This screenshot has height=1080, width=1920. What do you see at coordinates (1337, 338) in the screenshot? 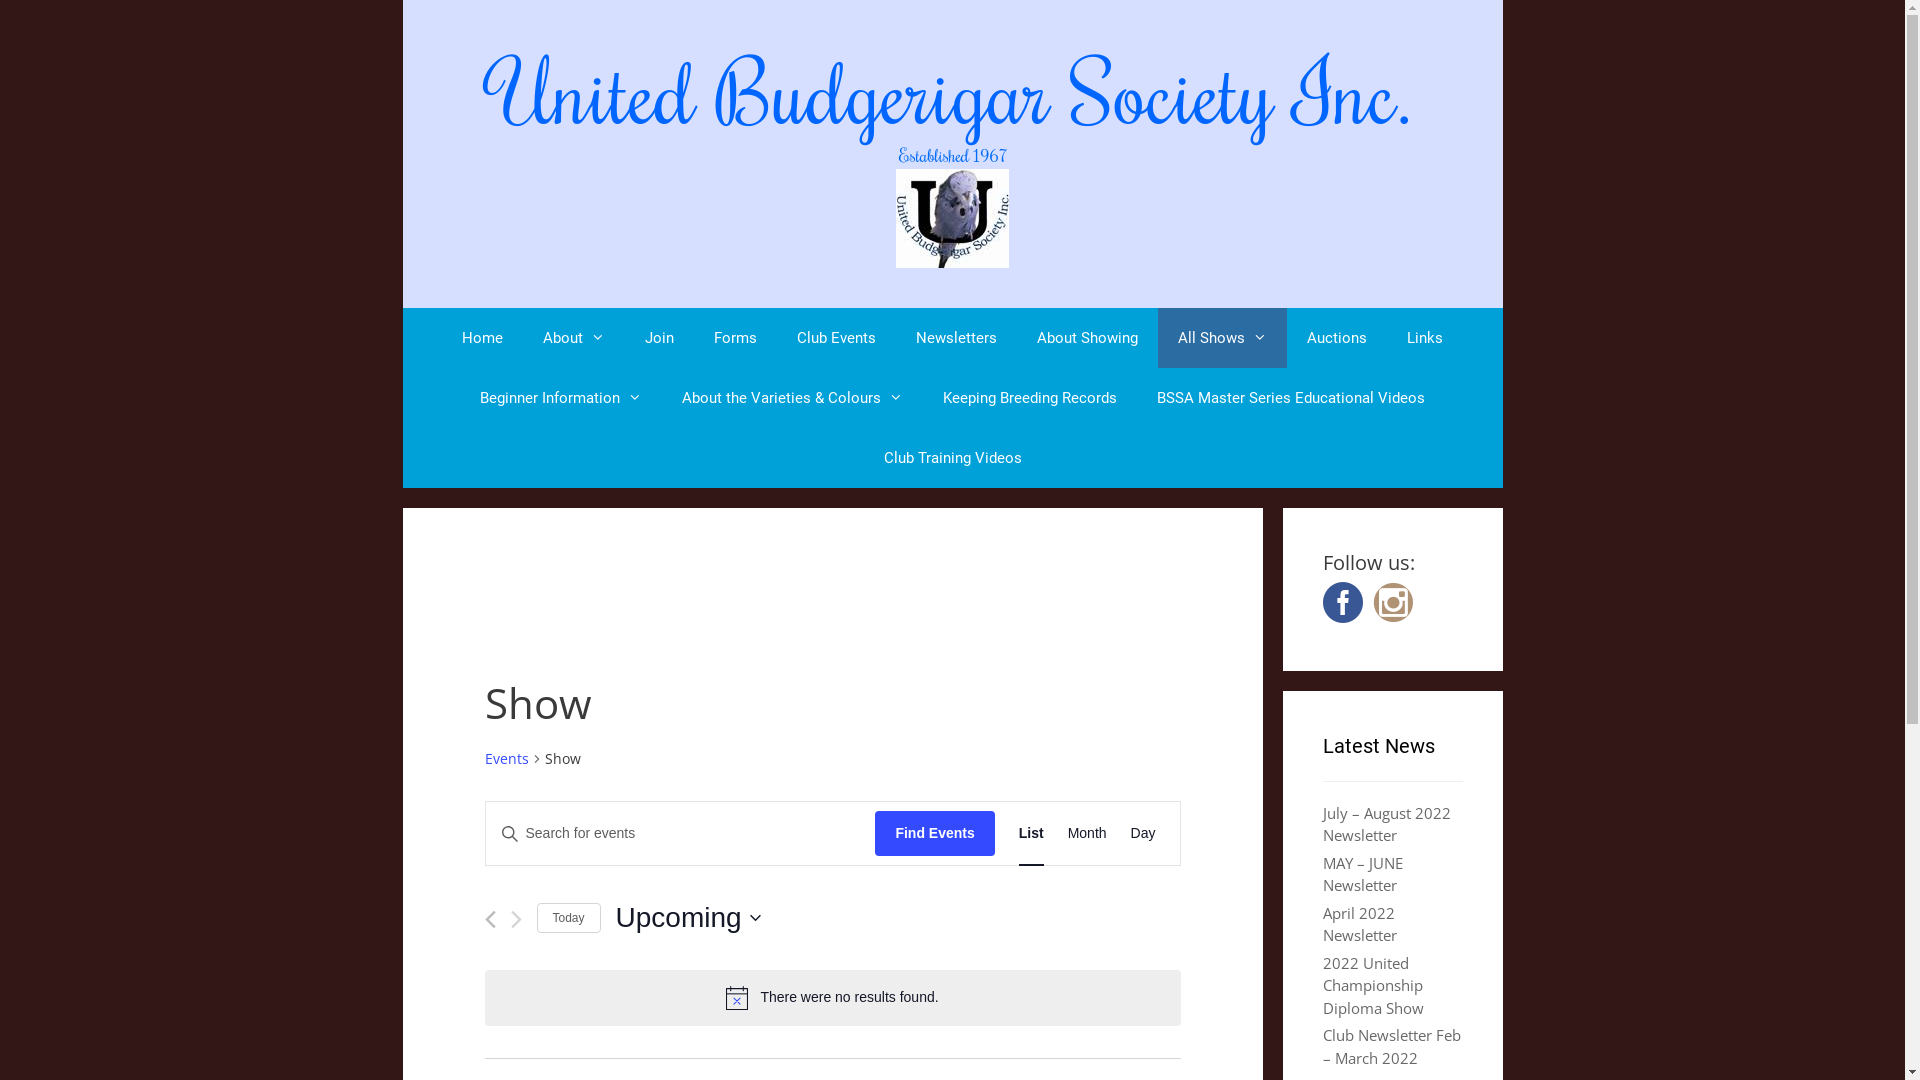
I see `Auctions` at bounding box center [1337, 338].